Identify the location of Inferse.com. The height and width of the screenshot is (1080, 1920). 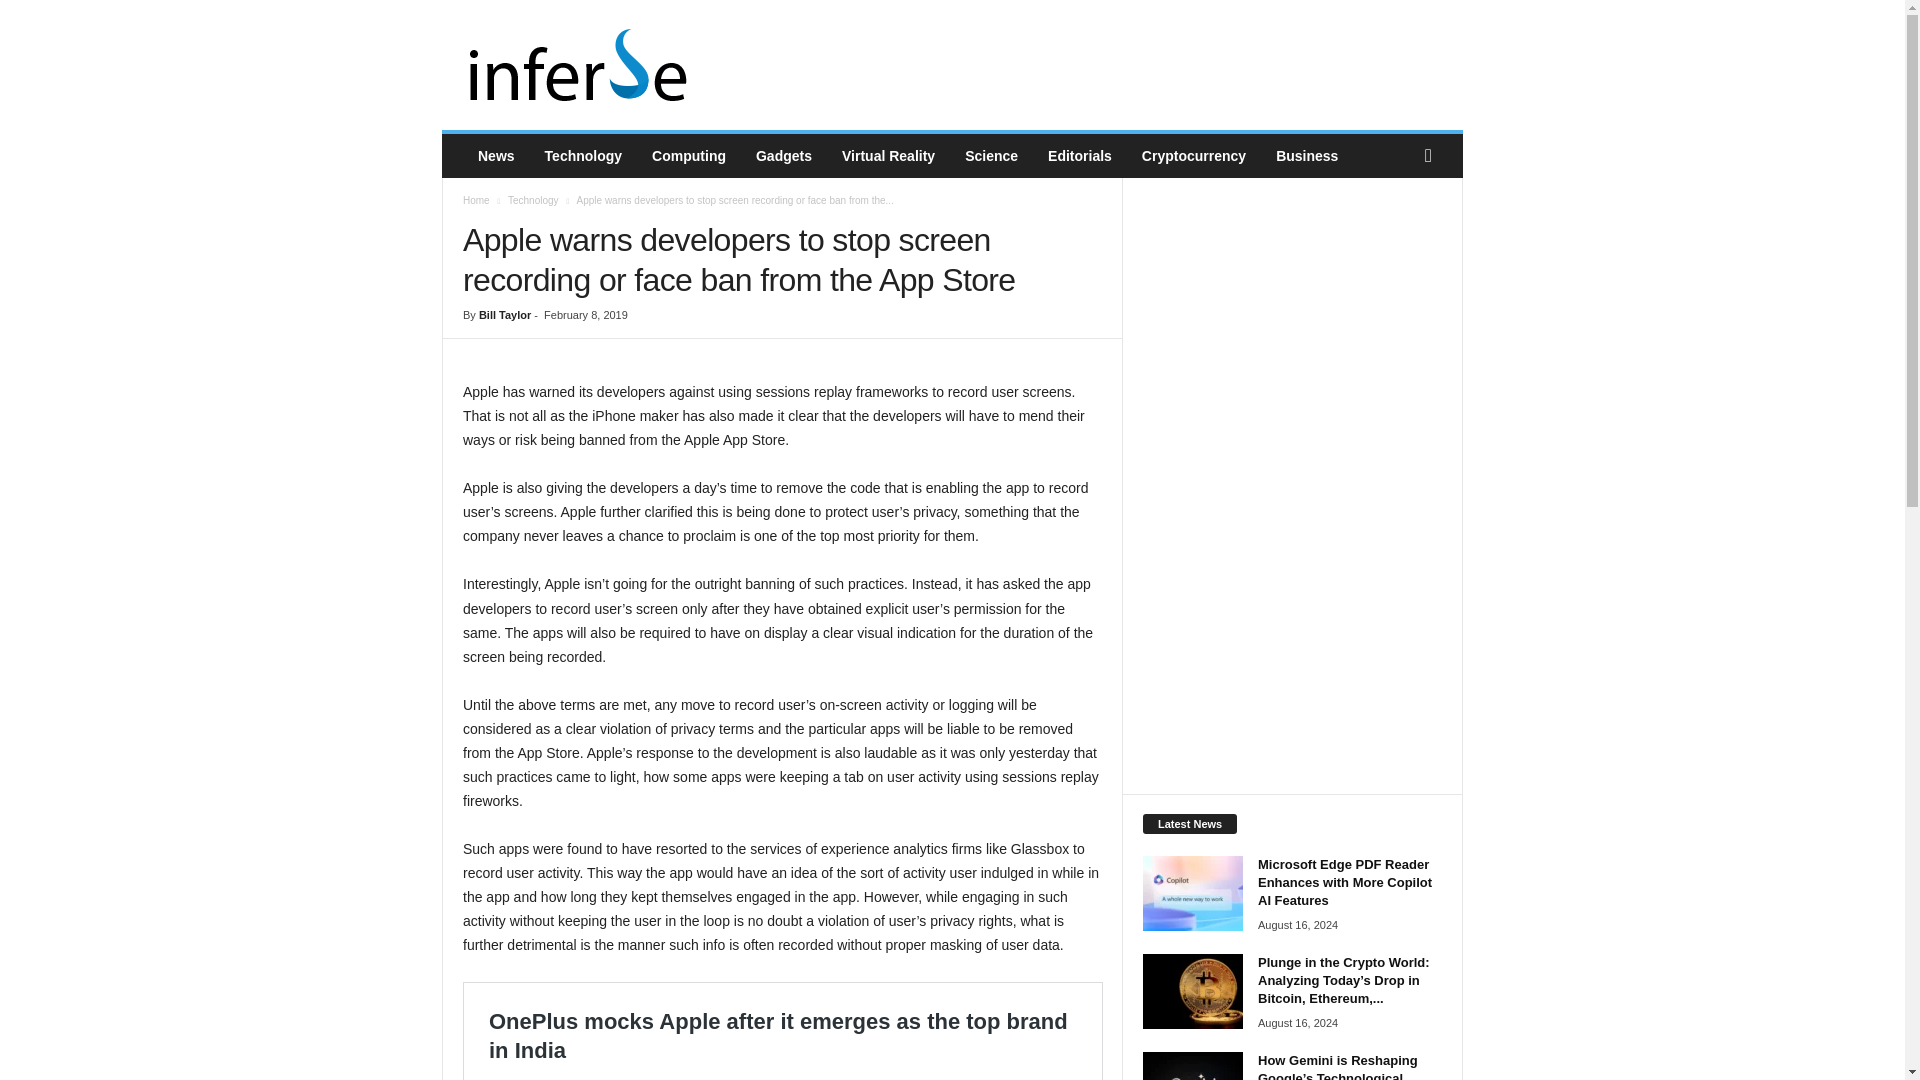
(578, 64).